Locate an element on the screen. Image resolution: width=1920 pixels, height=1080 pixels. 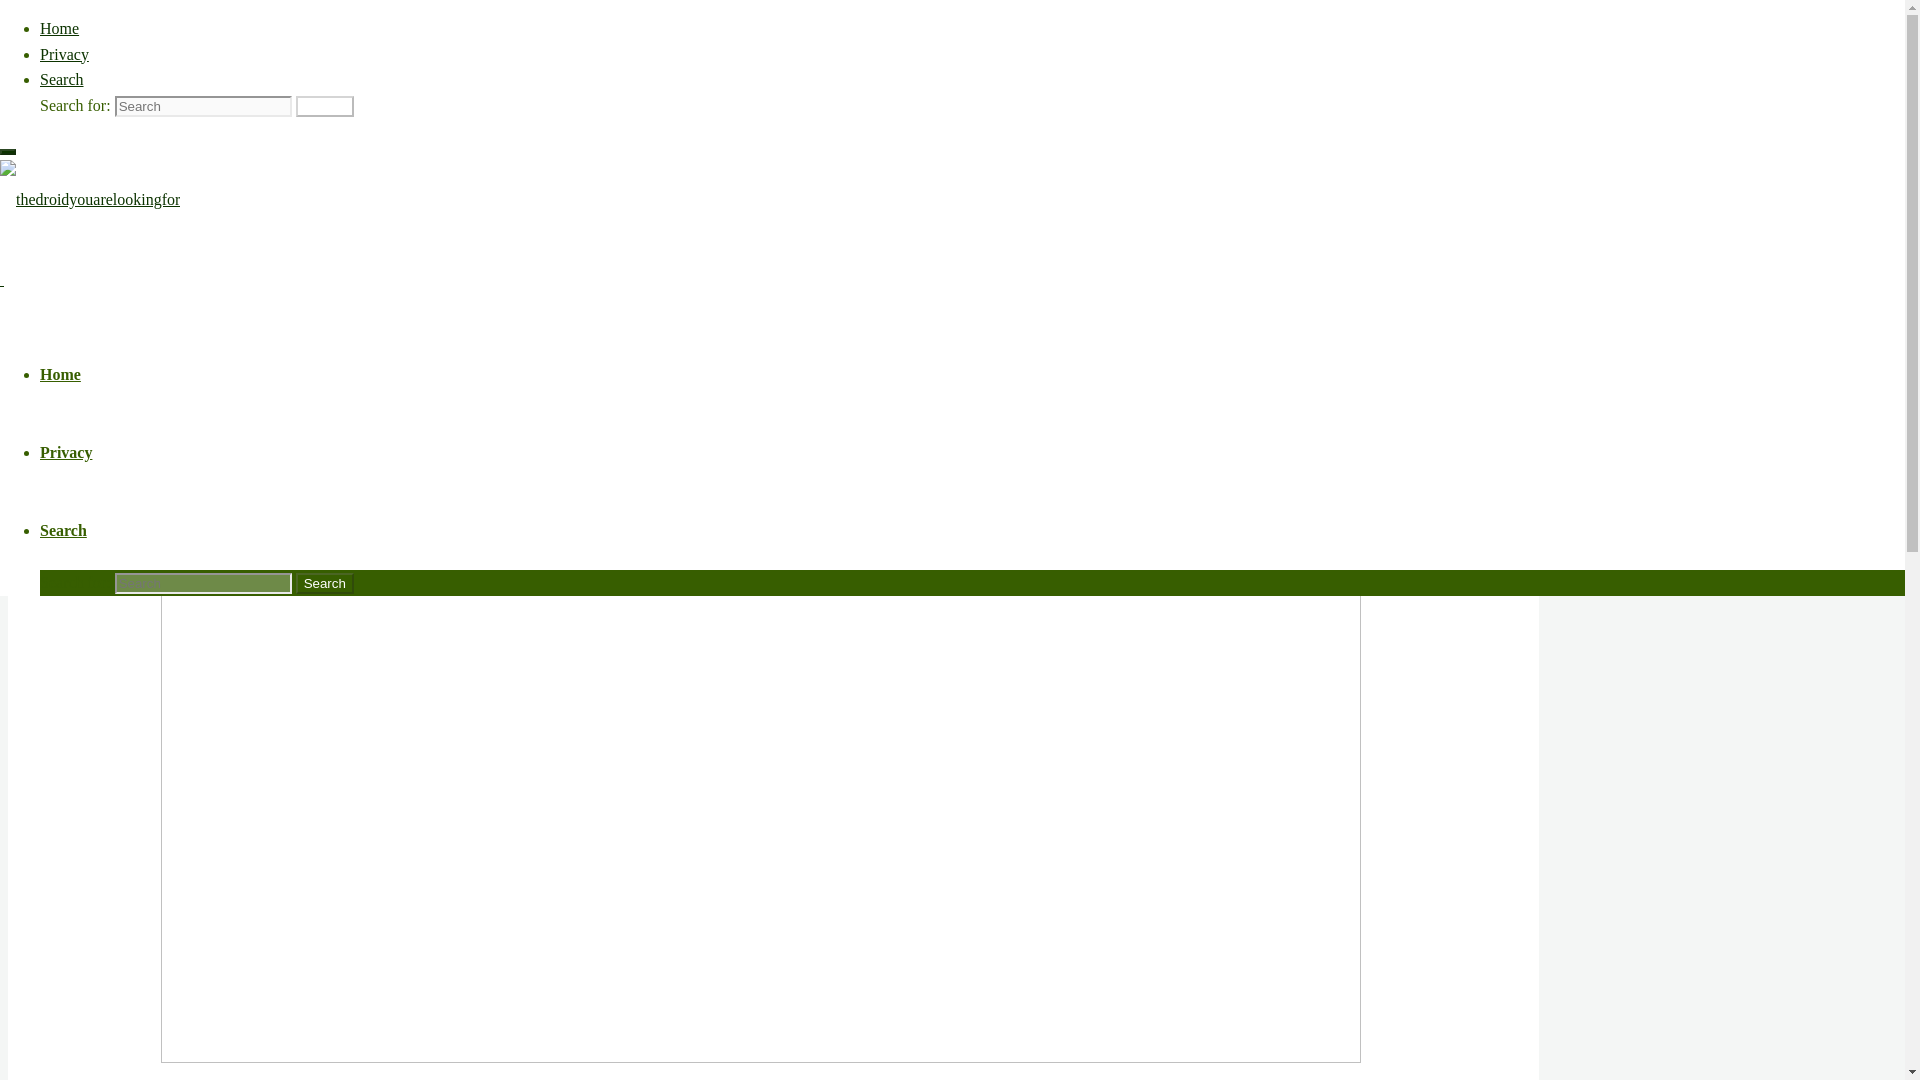
Home is located at coordinates (60, 374).